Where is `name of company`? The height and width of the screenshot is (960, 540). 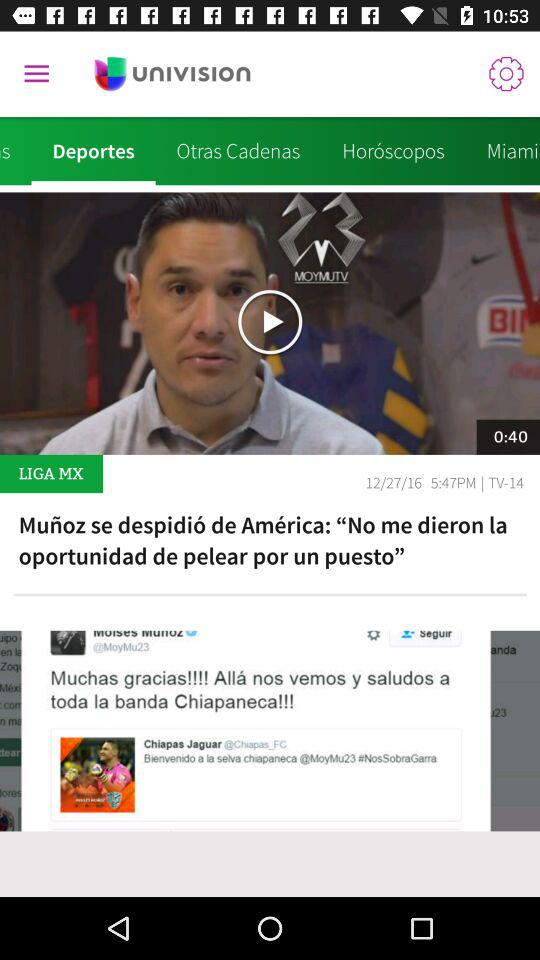 name of company is located at coordinates (172, 74).